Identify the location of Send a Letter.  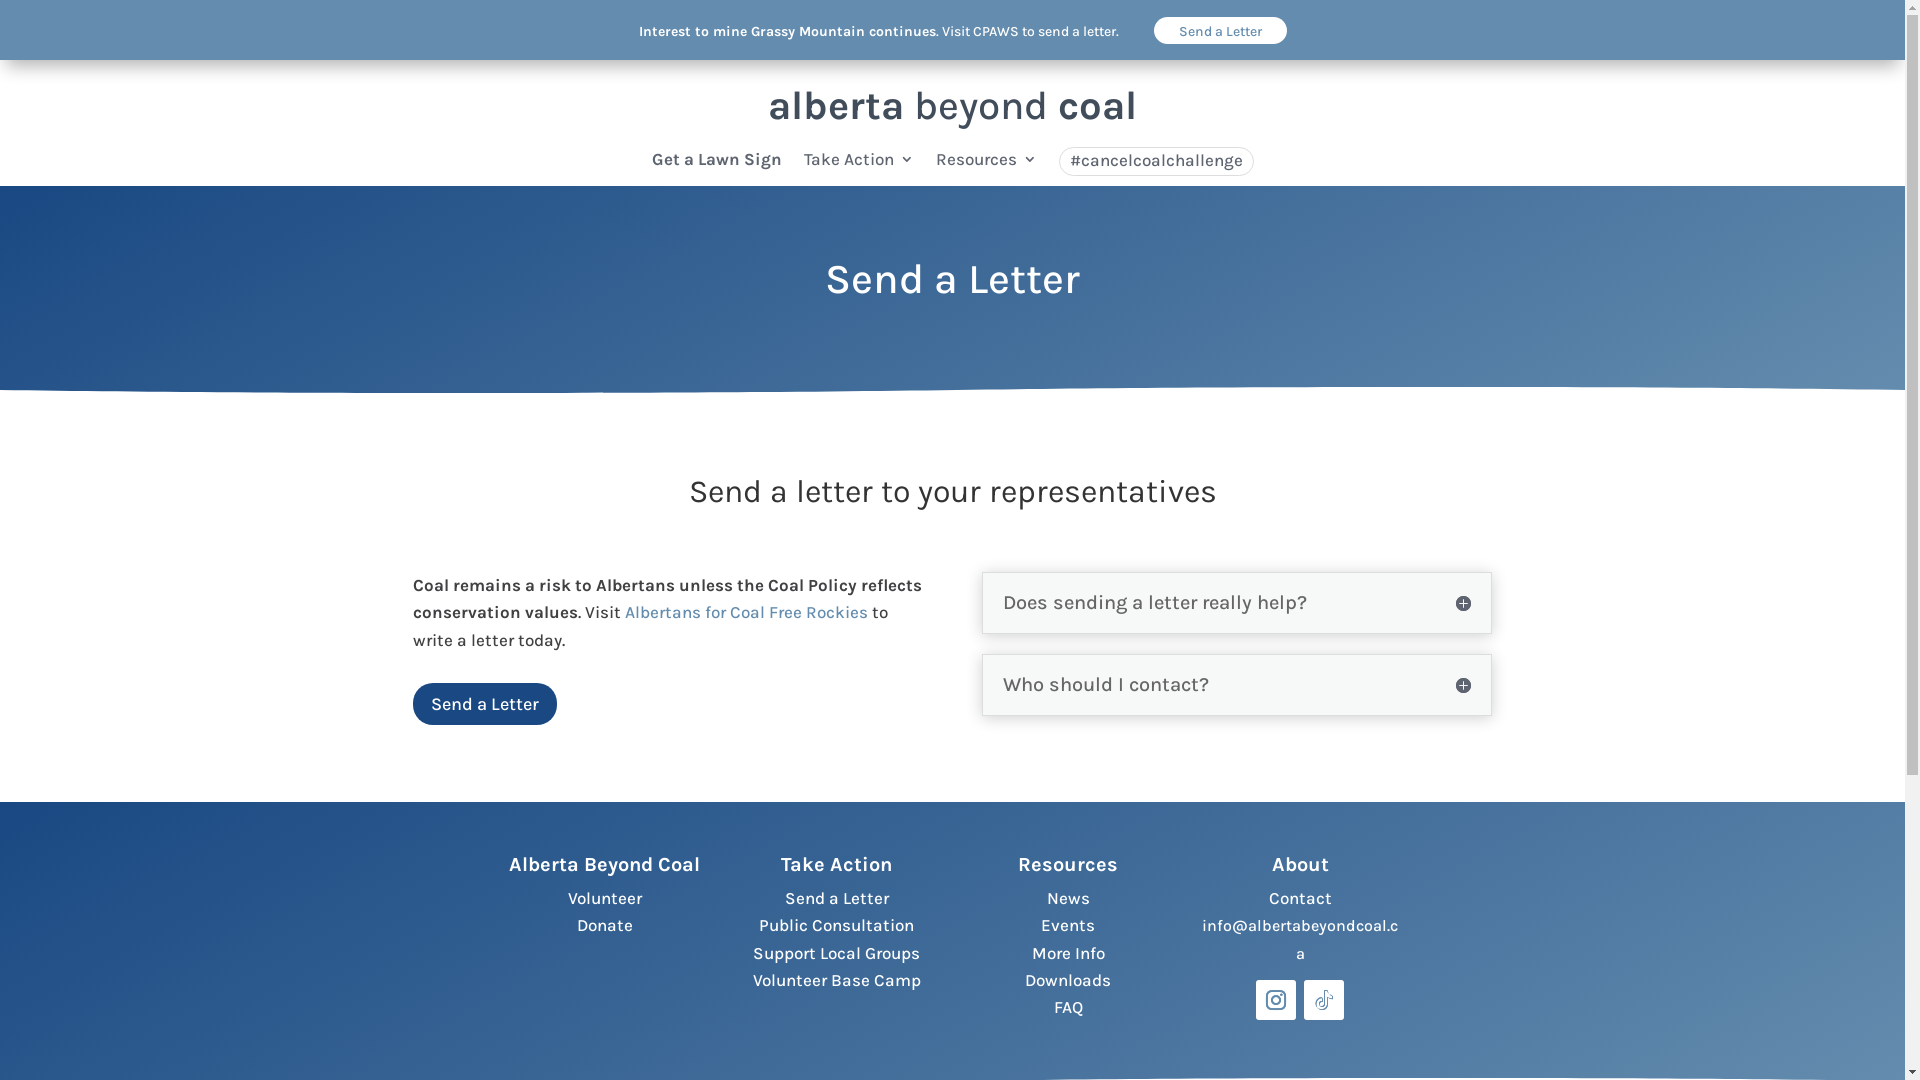
(484, 704).